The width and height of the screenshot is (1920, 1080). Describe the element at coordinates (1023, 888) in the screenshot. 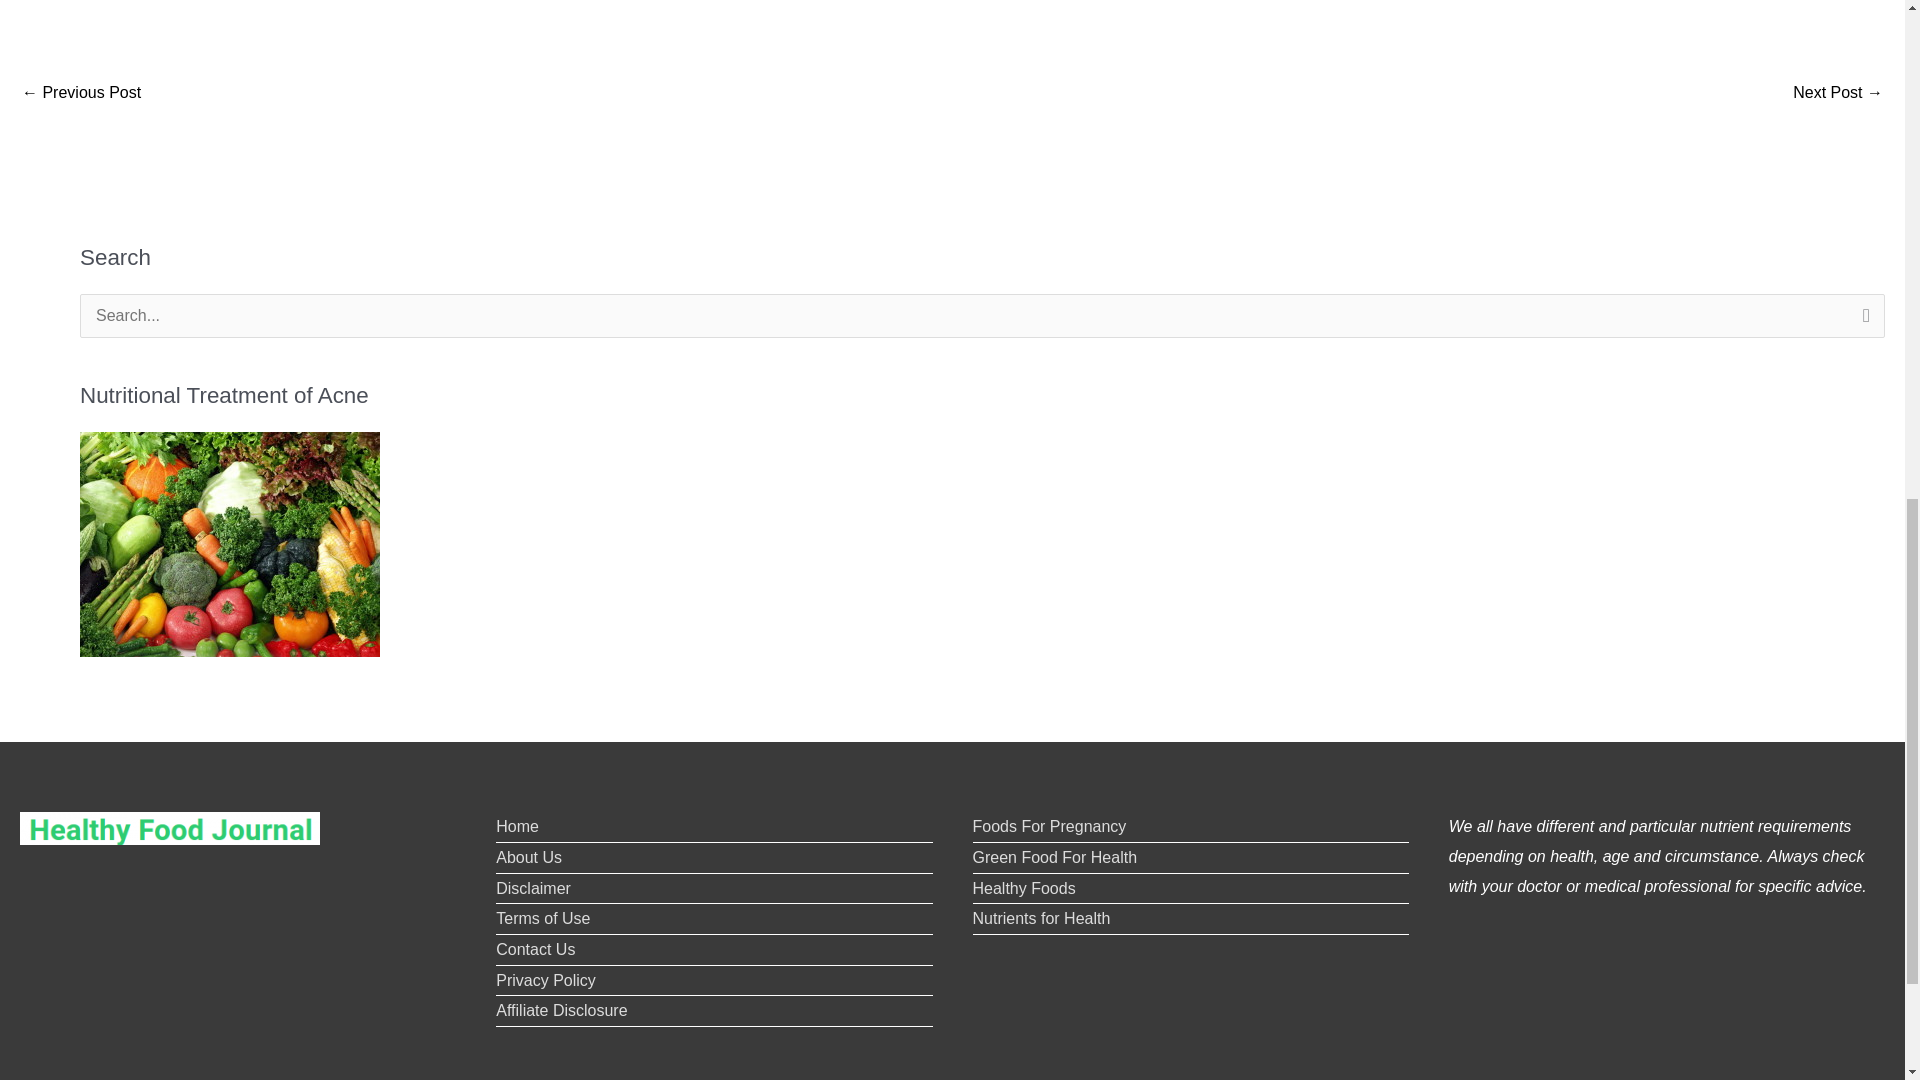

I see `Healthy Foods` at that location.